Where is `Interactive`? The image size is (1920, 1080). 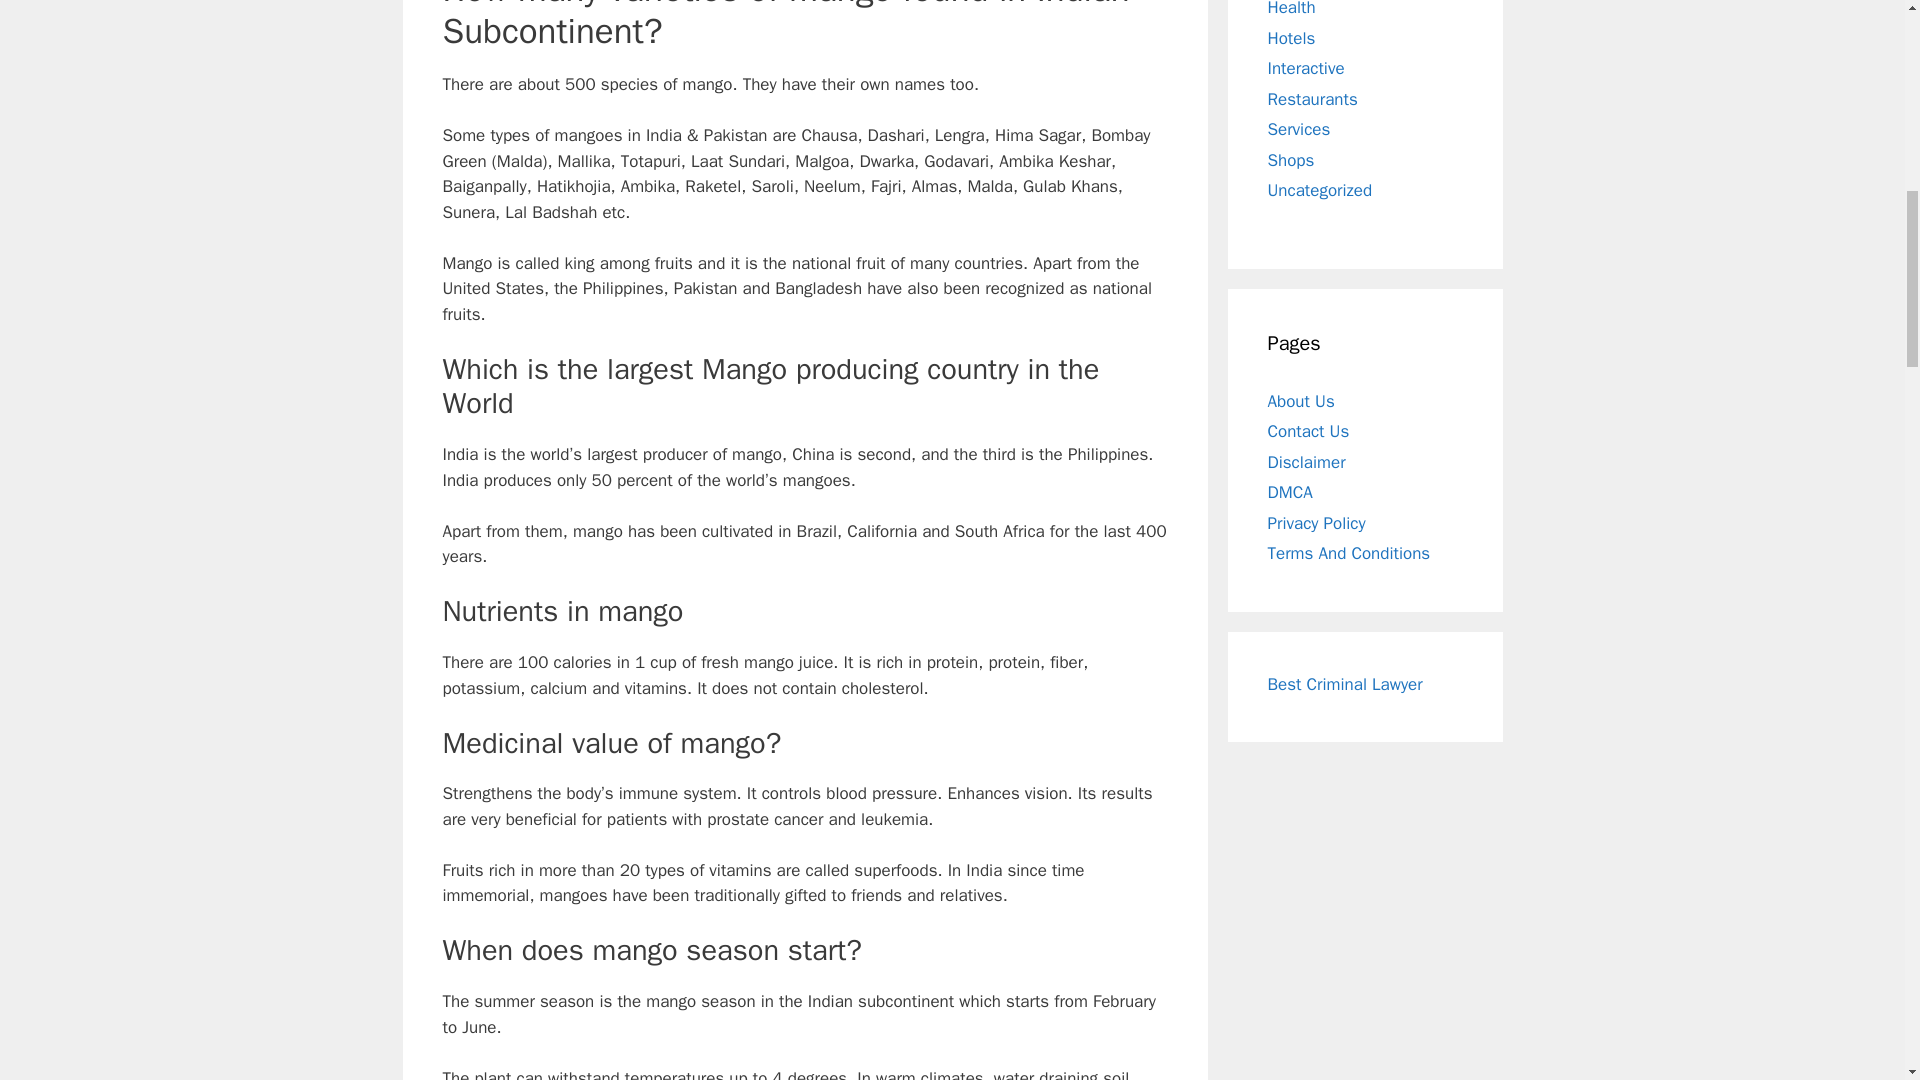
Interactive is located at coordinates (1306, 68).